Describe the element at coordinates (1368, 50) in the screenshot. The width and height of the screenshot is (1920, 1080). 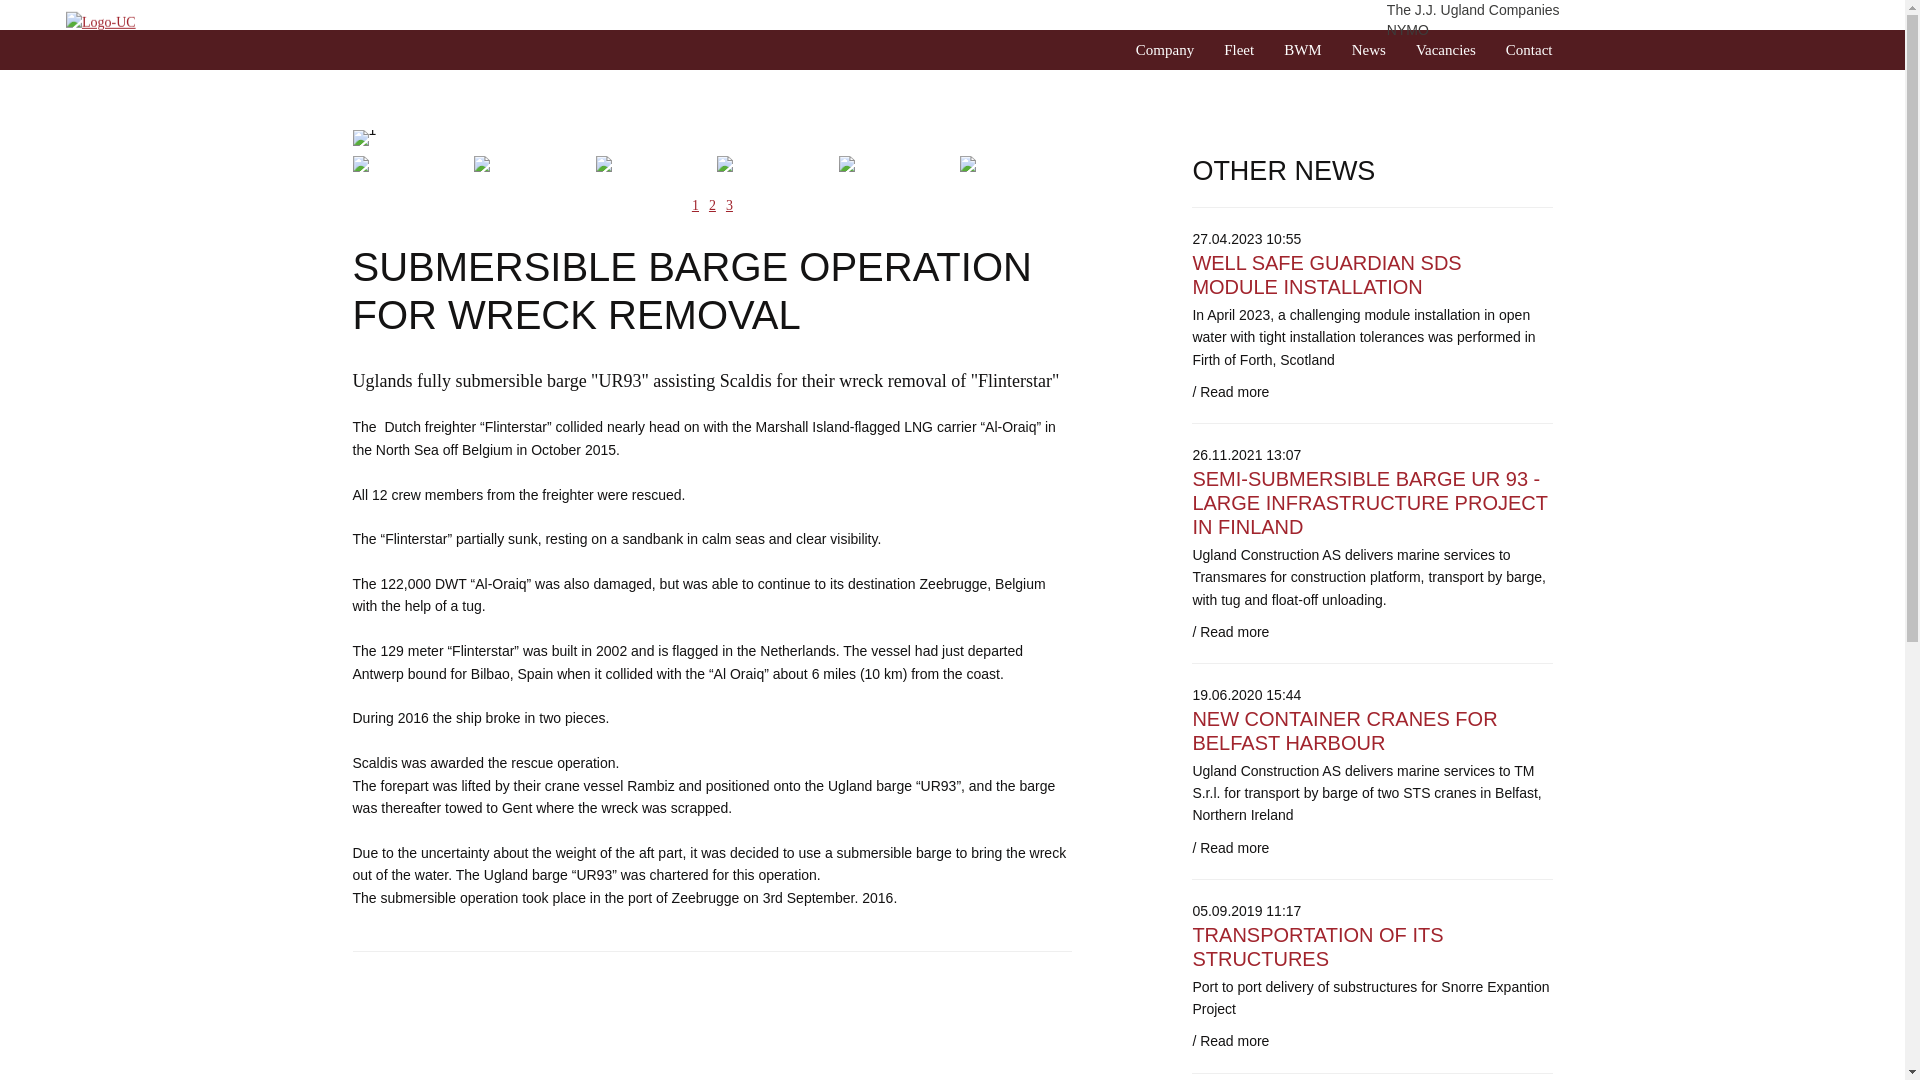
I see `News` at that location.